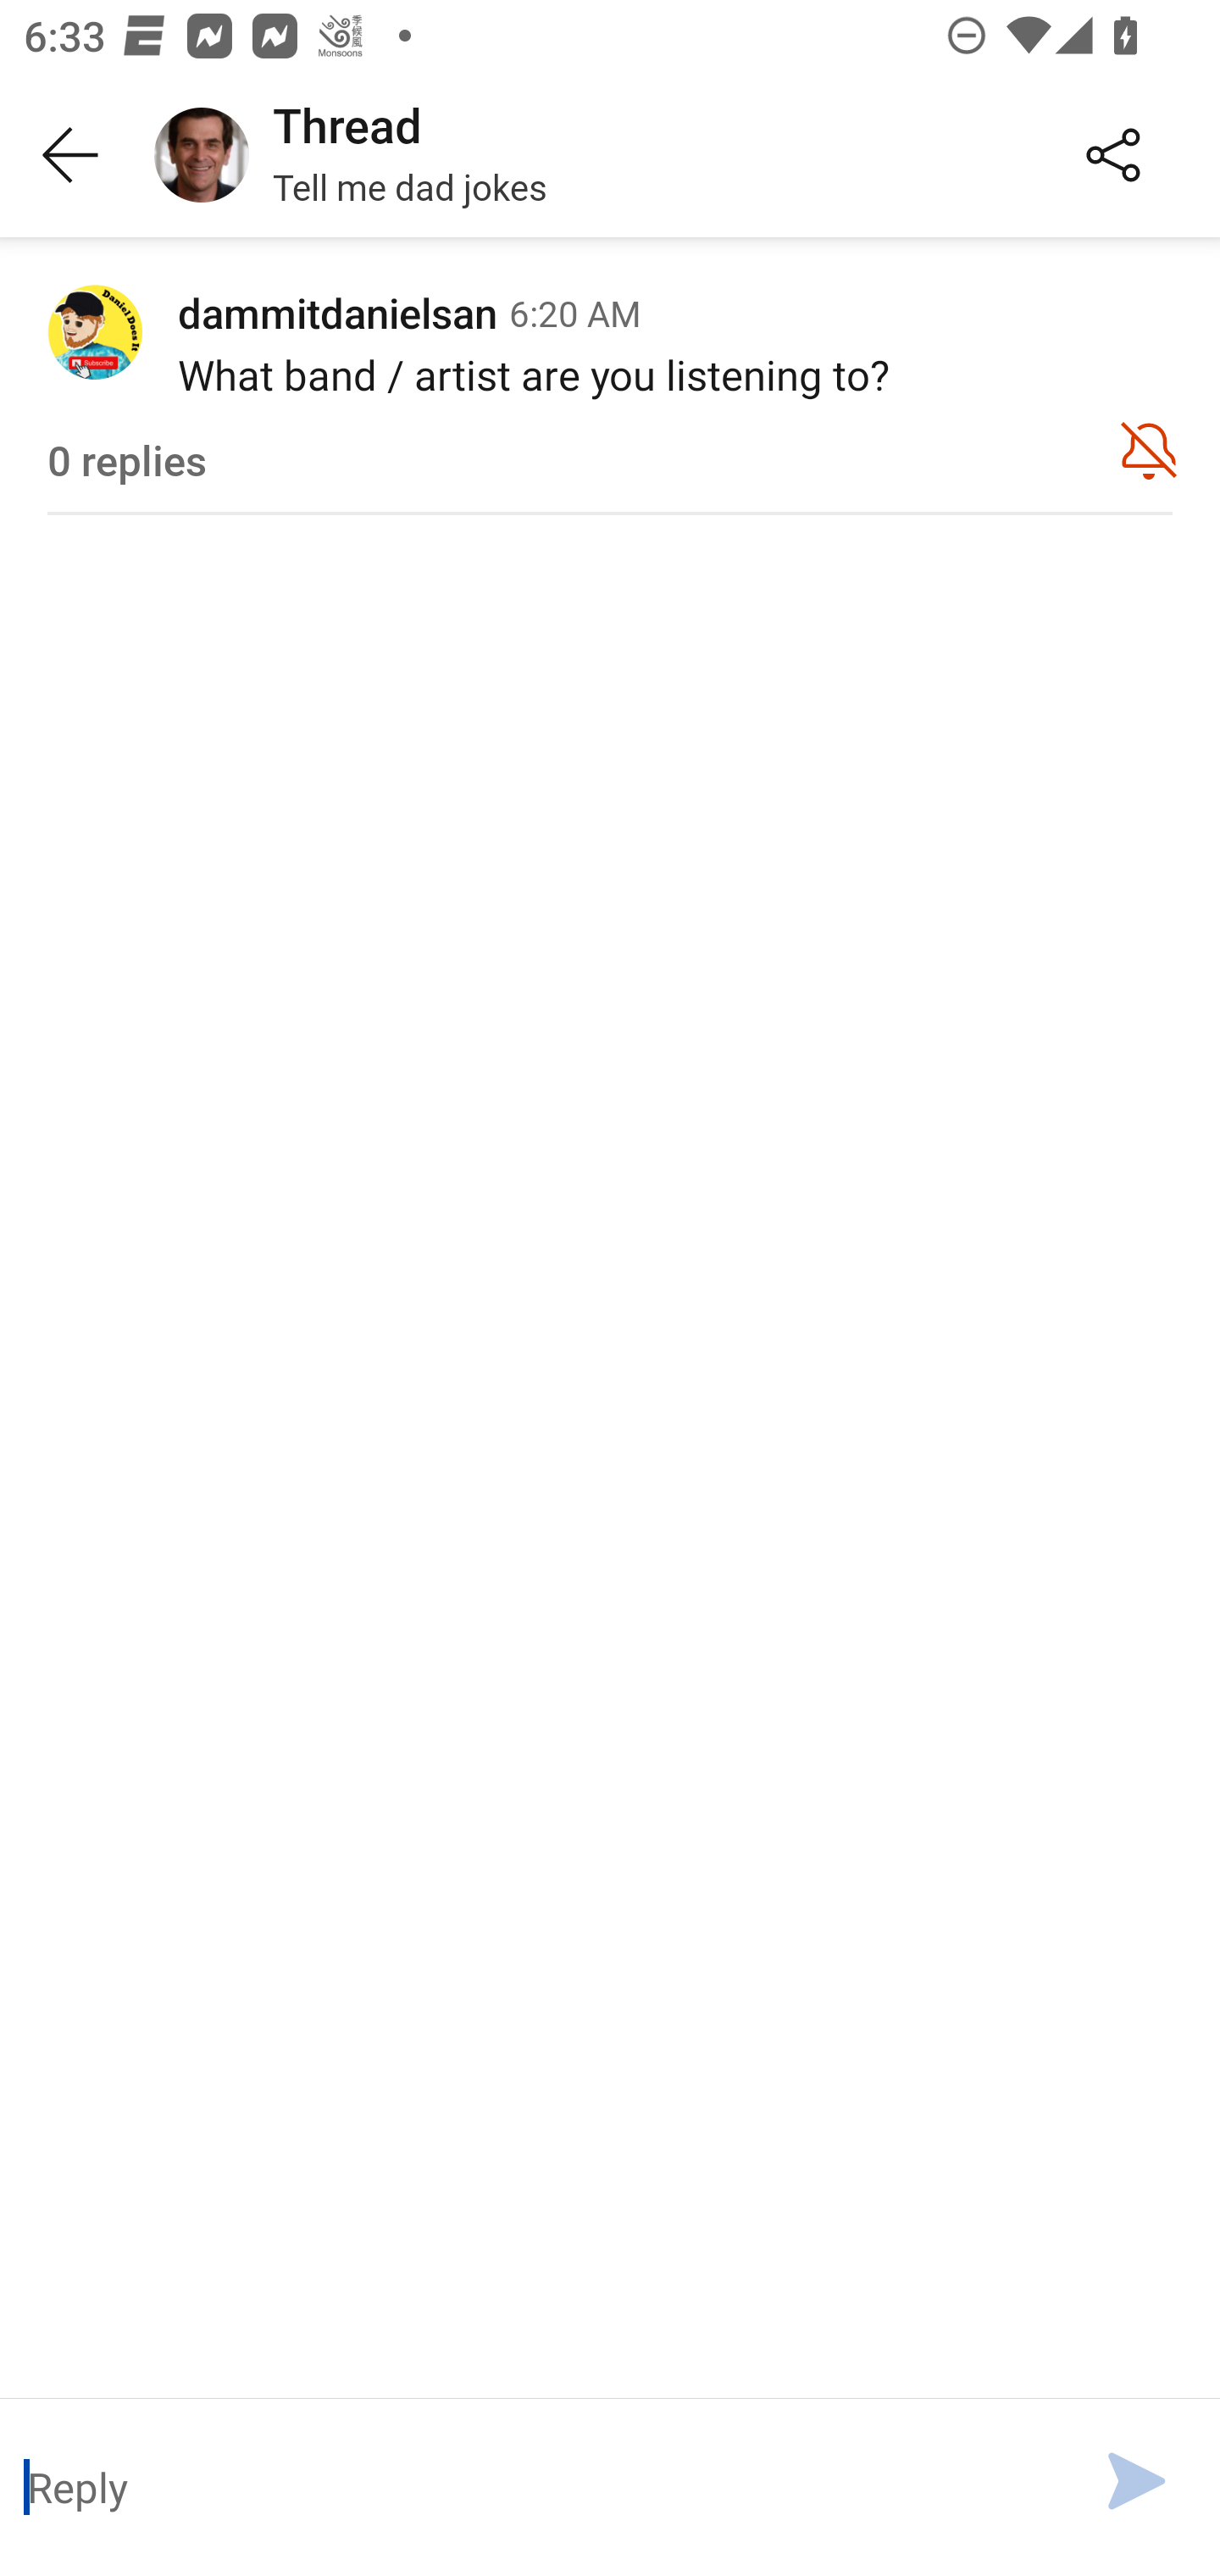  Describe the element at coordinates (71, 156) in the screenshot. I see `Back` at that location.